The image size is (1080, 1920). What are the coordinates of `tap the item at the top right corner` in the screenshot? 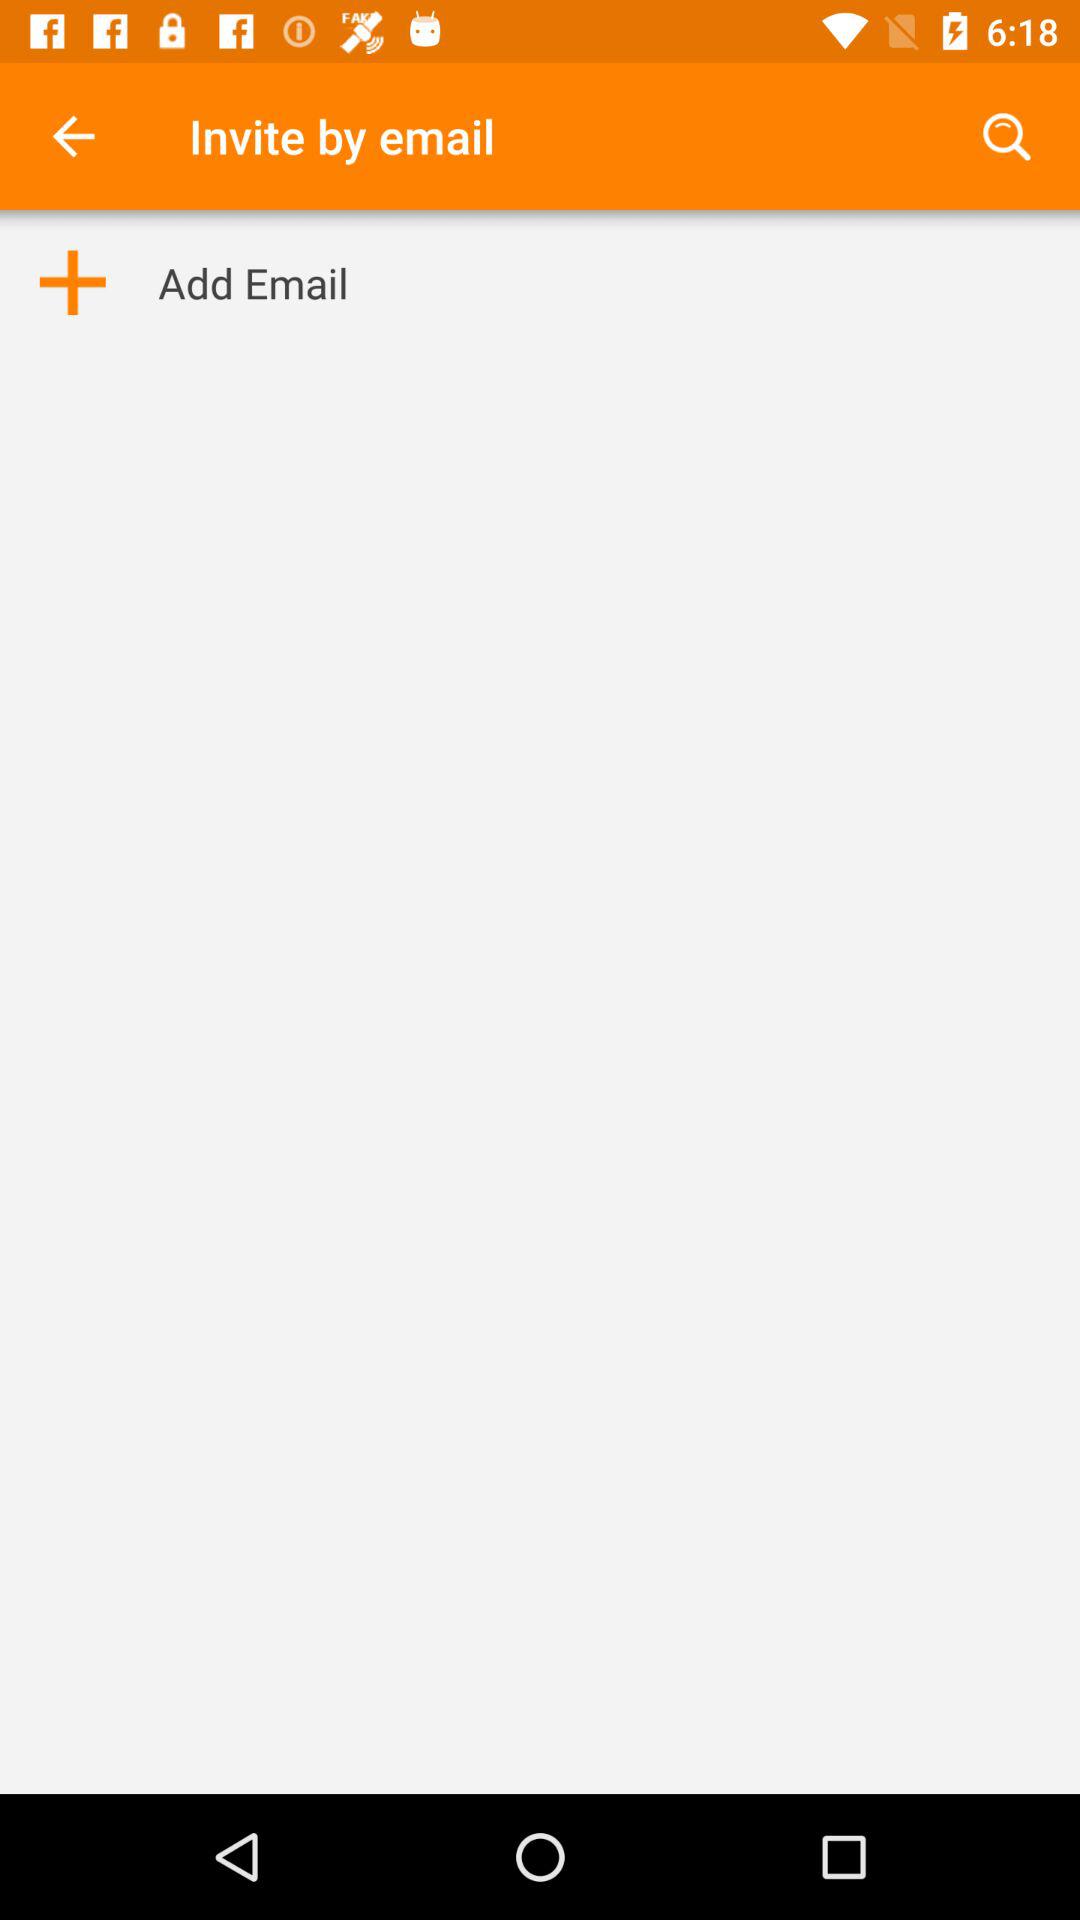 It's located at (1006, 136).